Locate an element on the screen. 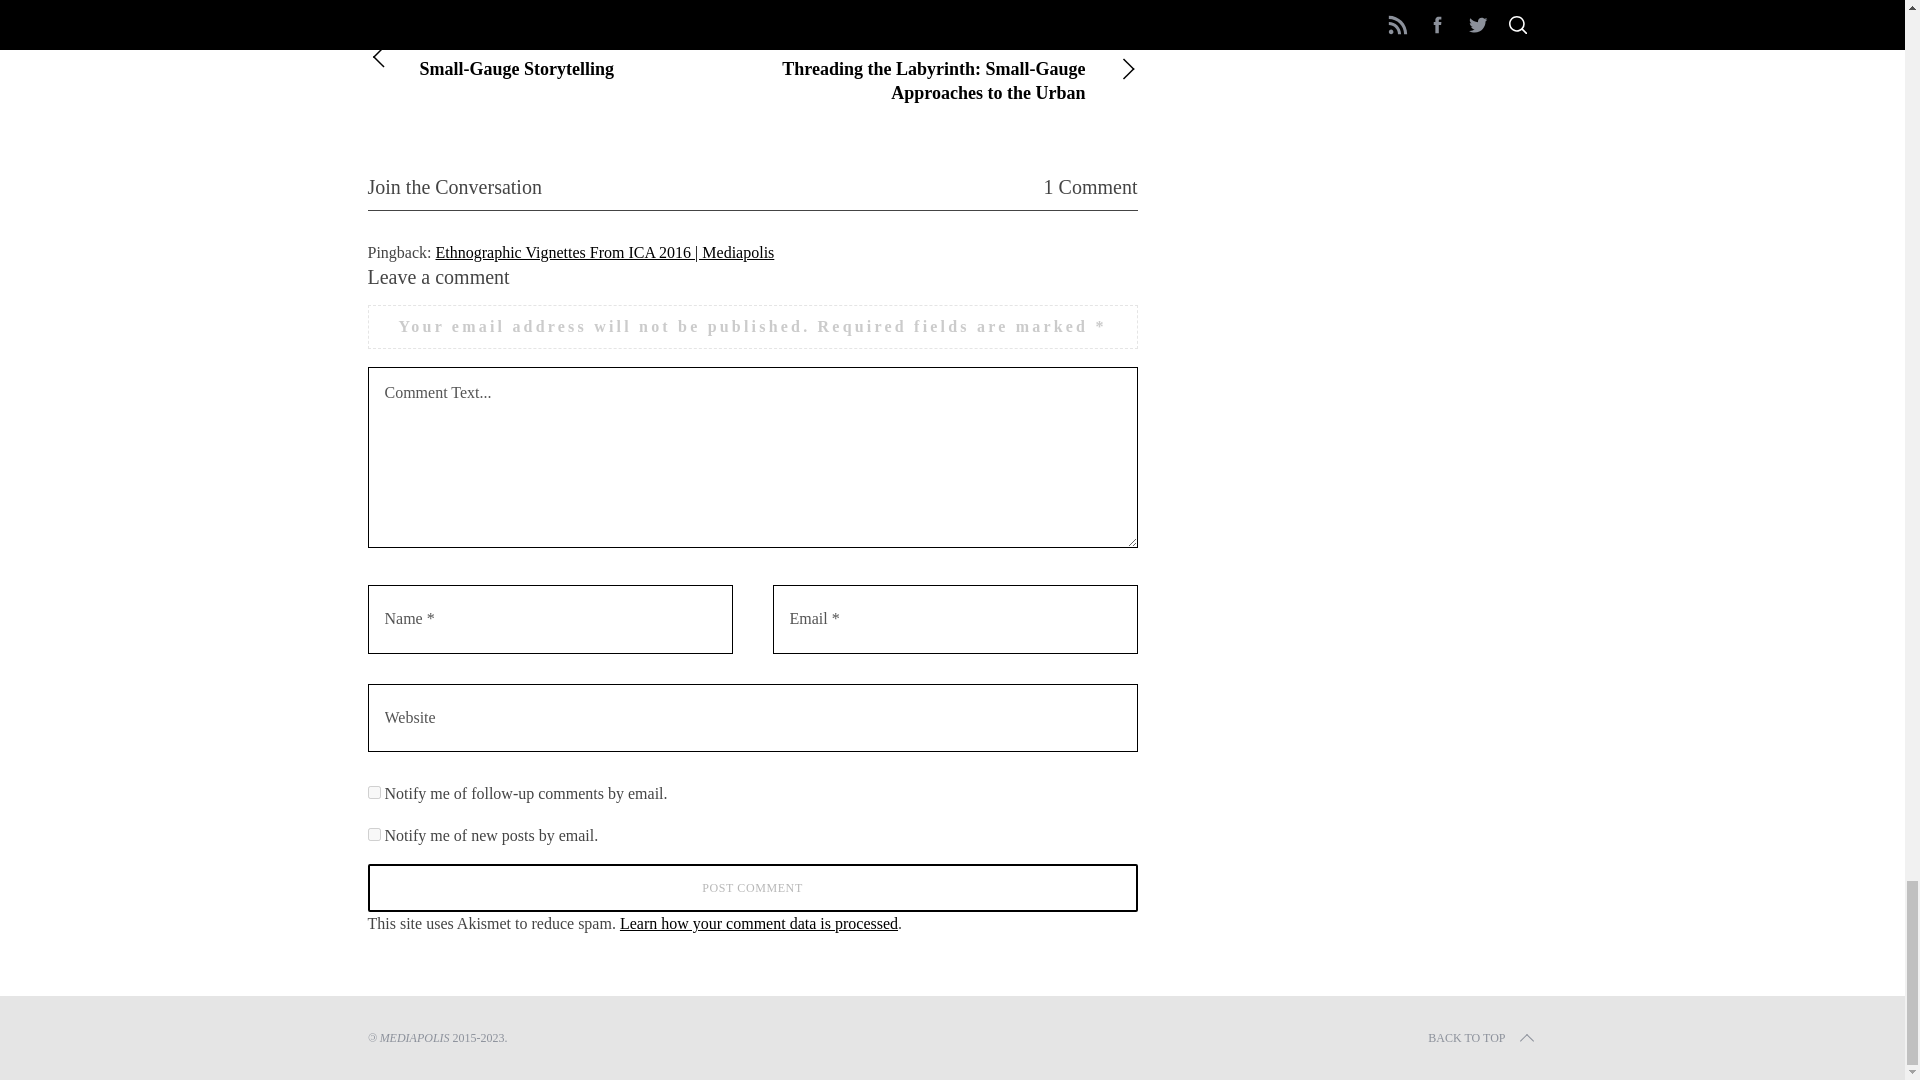  Post Comment is located at coordinates (753, 888).